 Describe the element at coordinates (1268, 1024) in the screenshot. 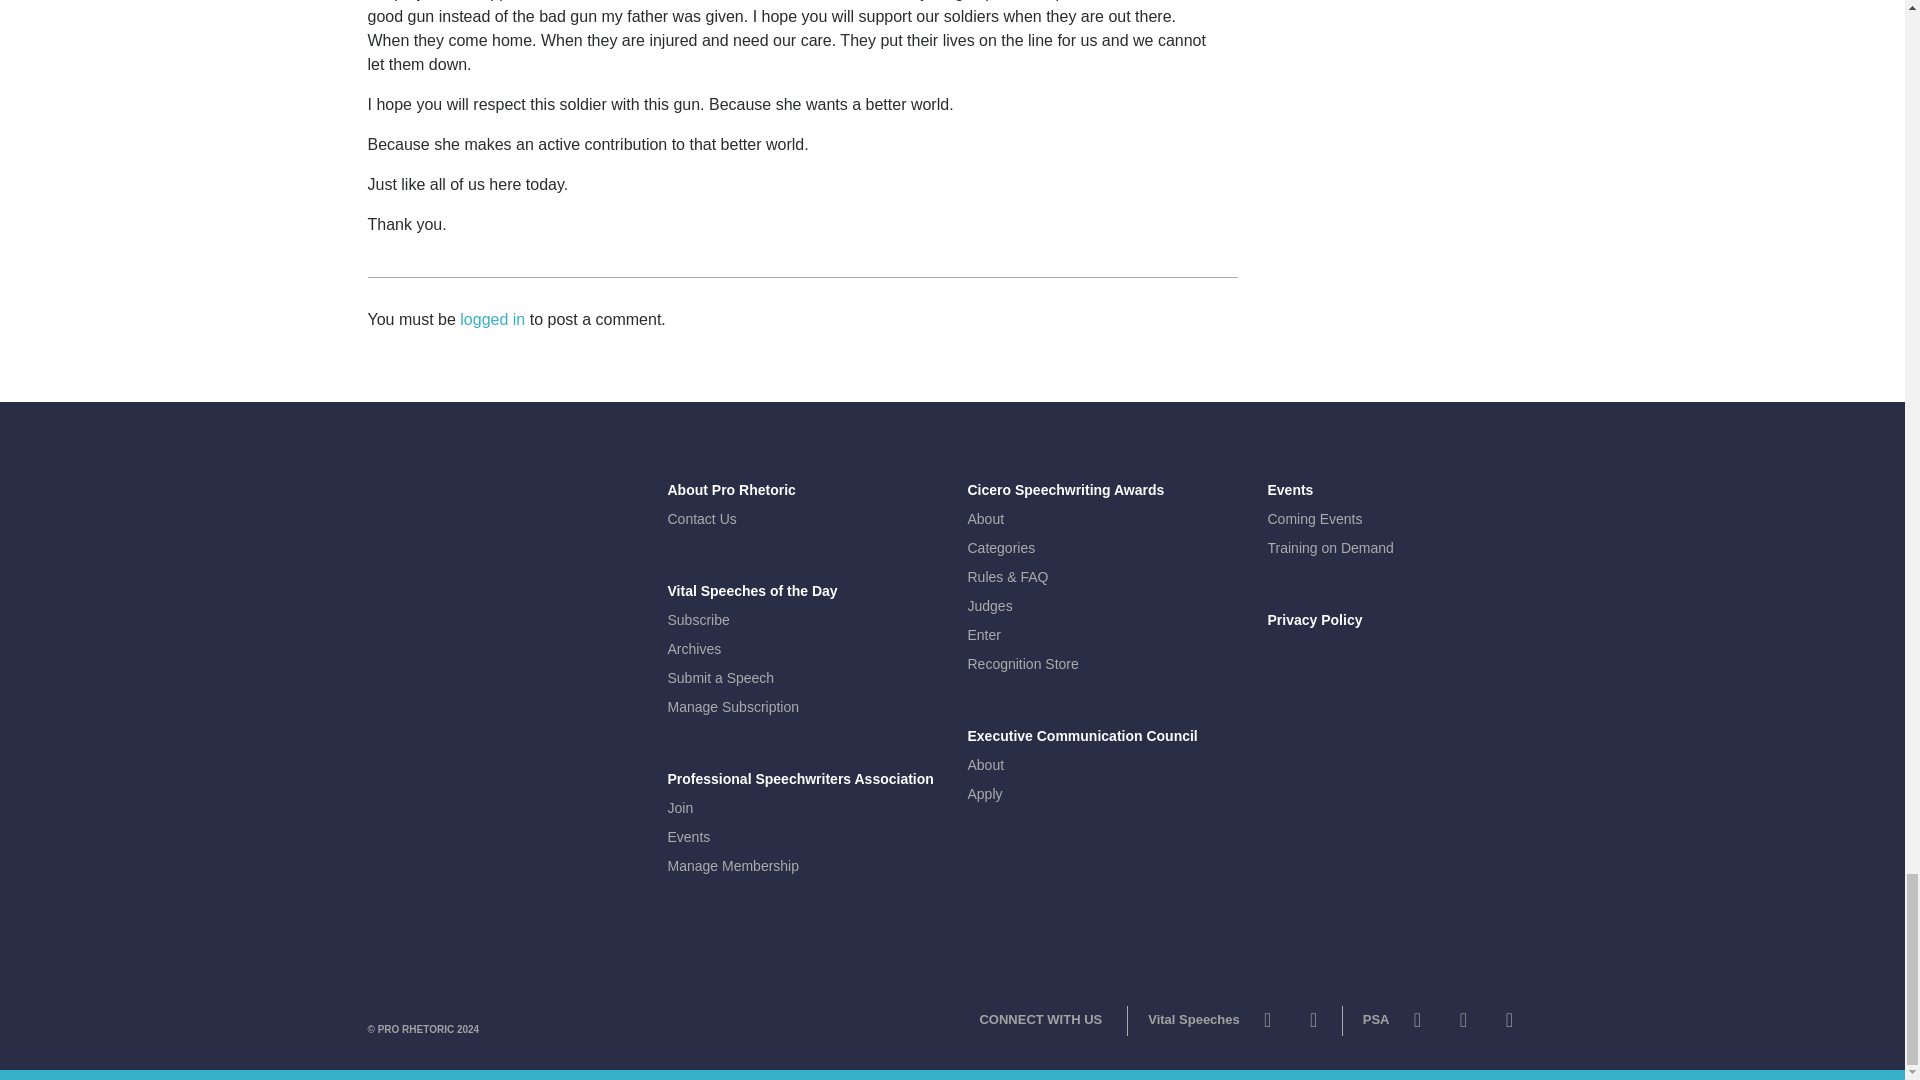

I see `Twitter` at that location.